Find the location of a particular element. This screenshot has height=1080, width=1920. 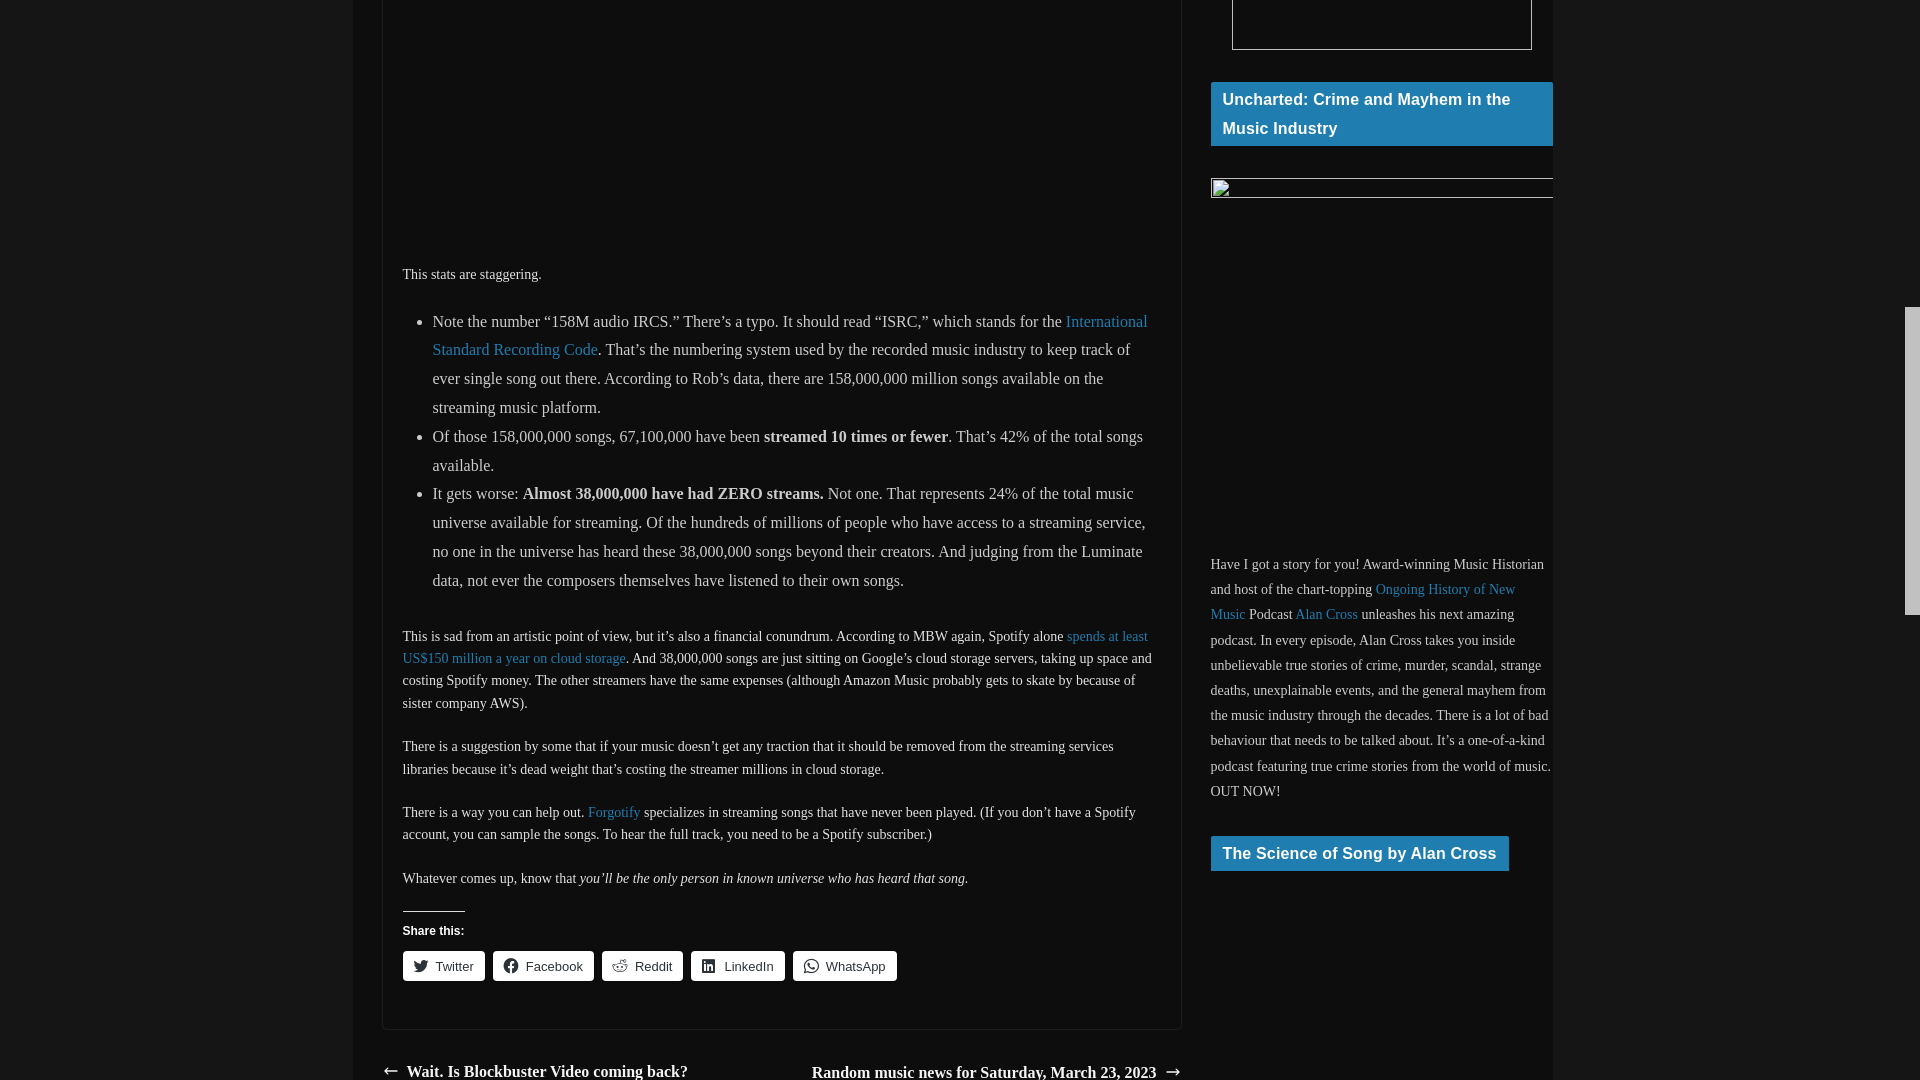

Click to share on WhatsApp is located at coordinates (844, 966).